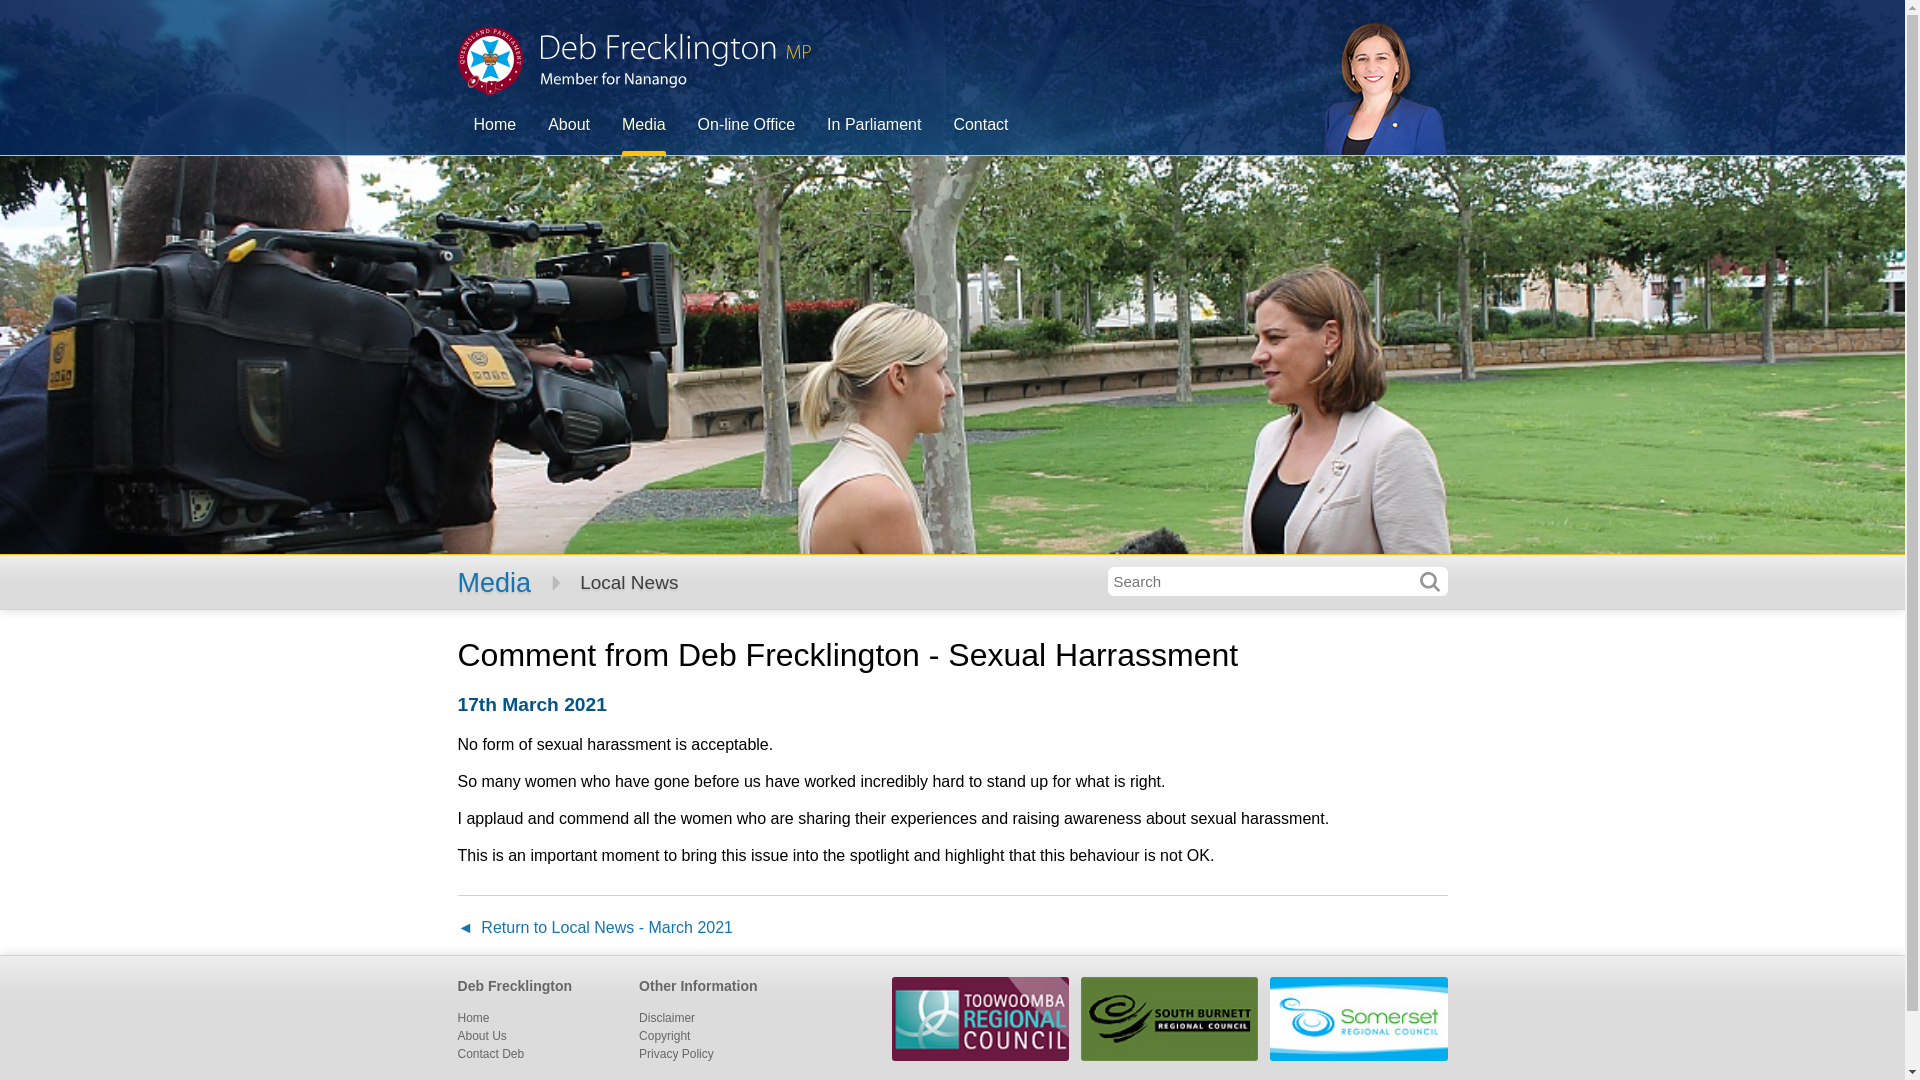 This screenshot has height=1080, width=1920. I want to click on On-line Office, so click(747, 126).